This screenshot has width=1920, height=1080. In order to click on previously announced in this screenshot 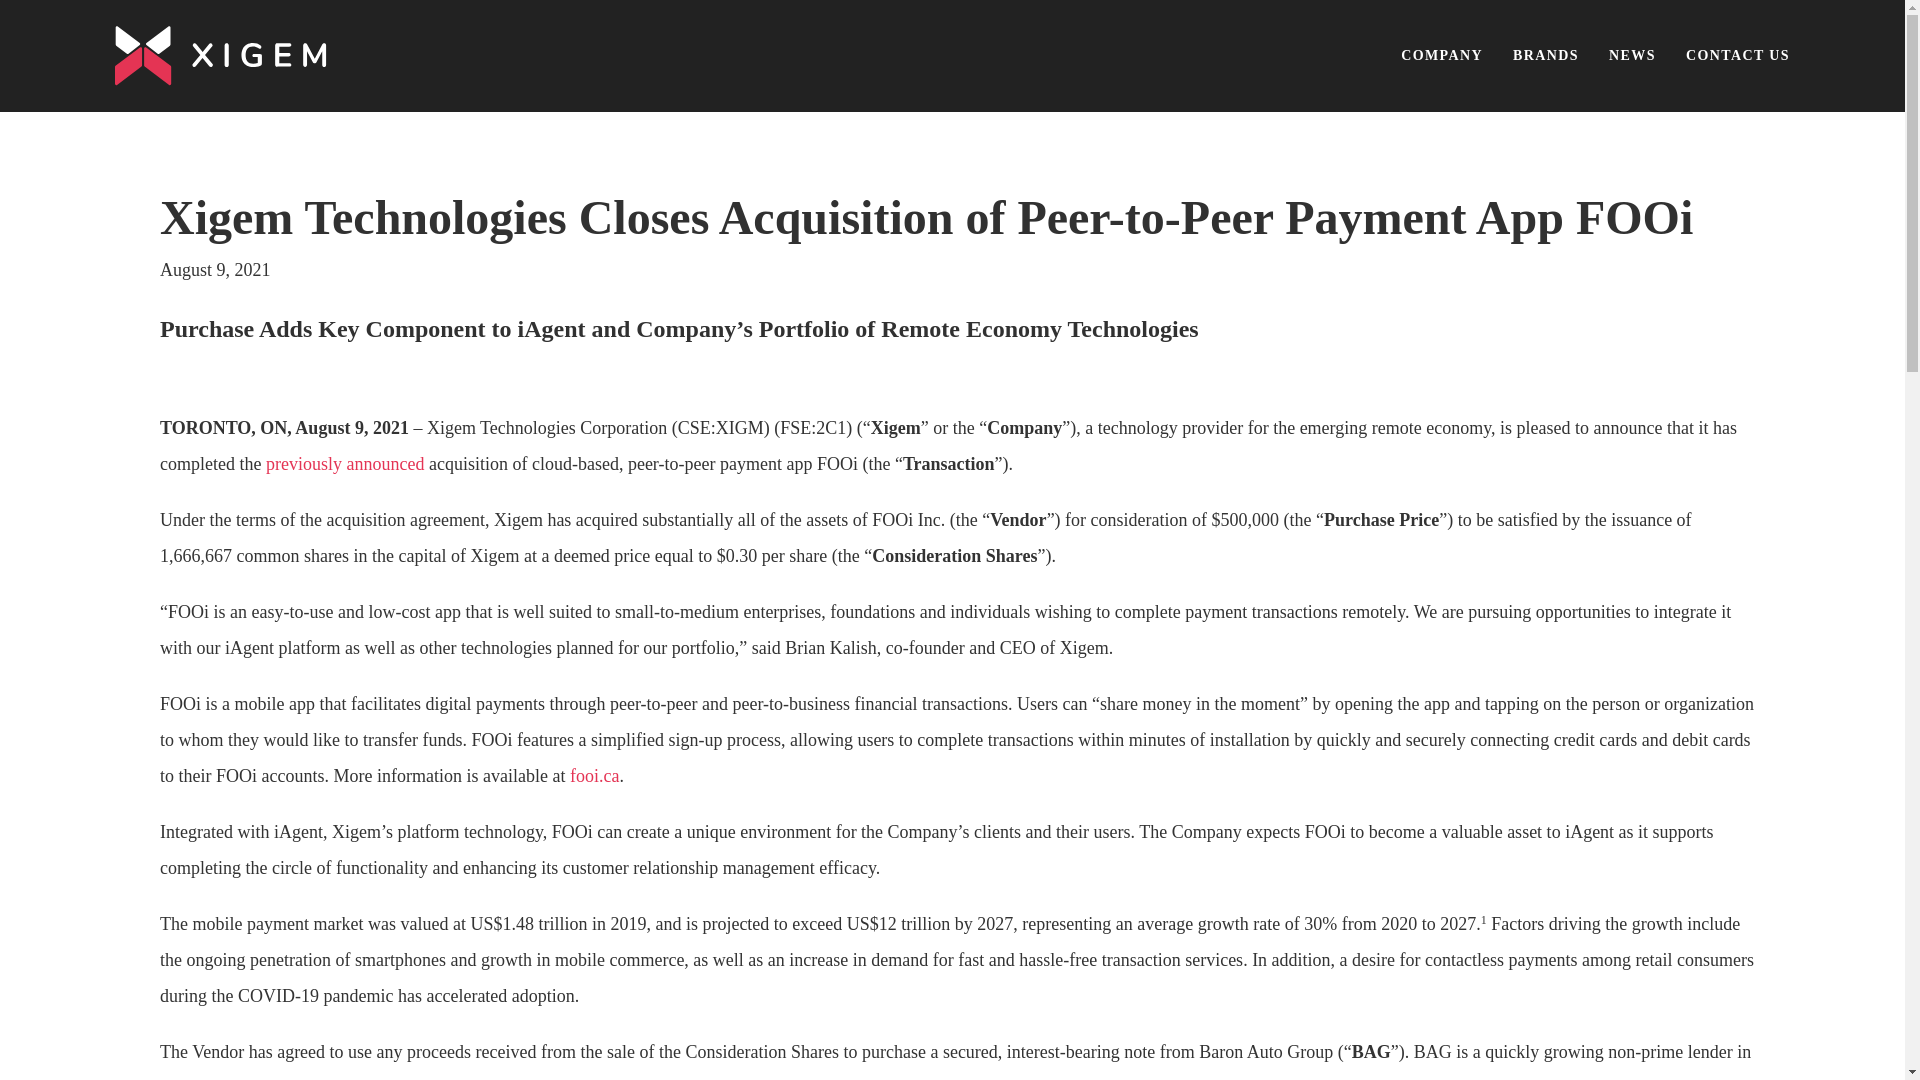, I will do `click(345, 464)`.